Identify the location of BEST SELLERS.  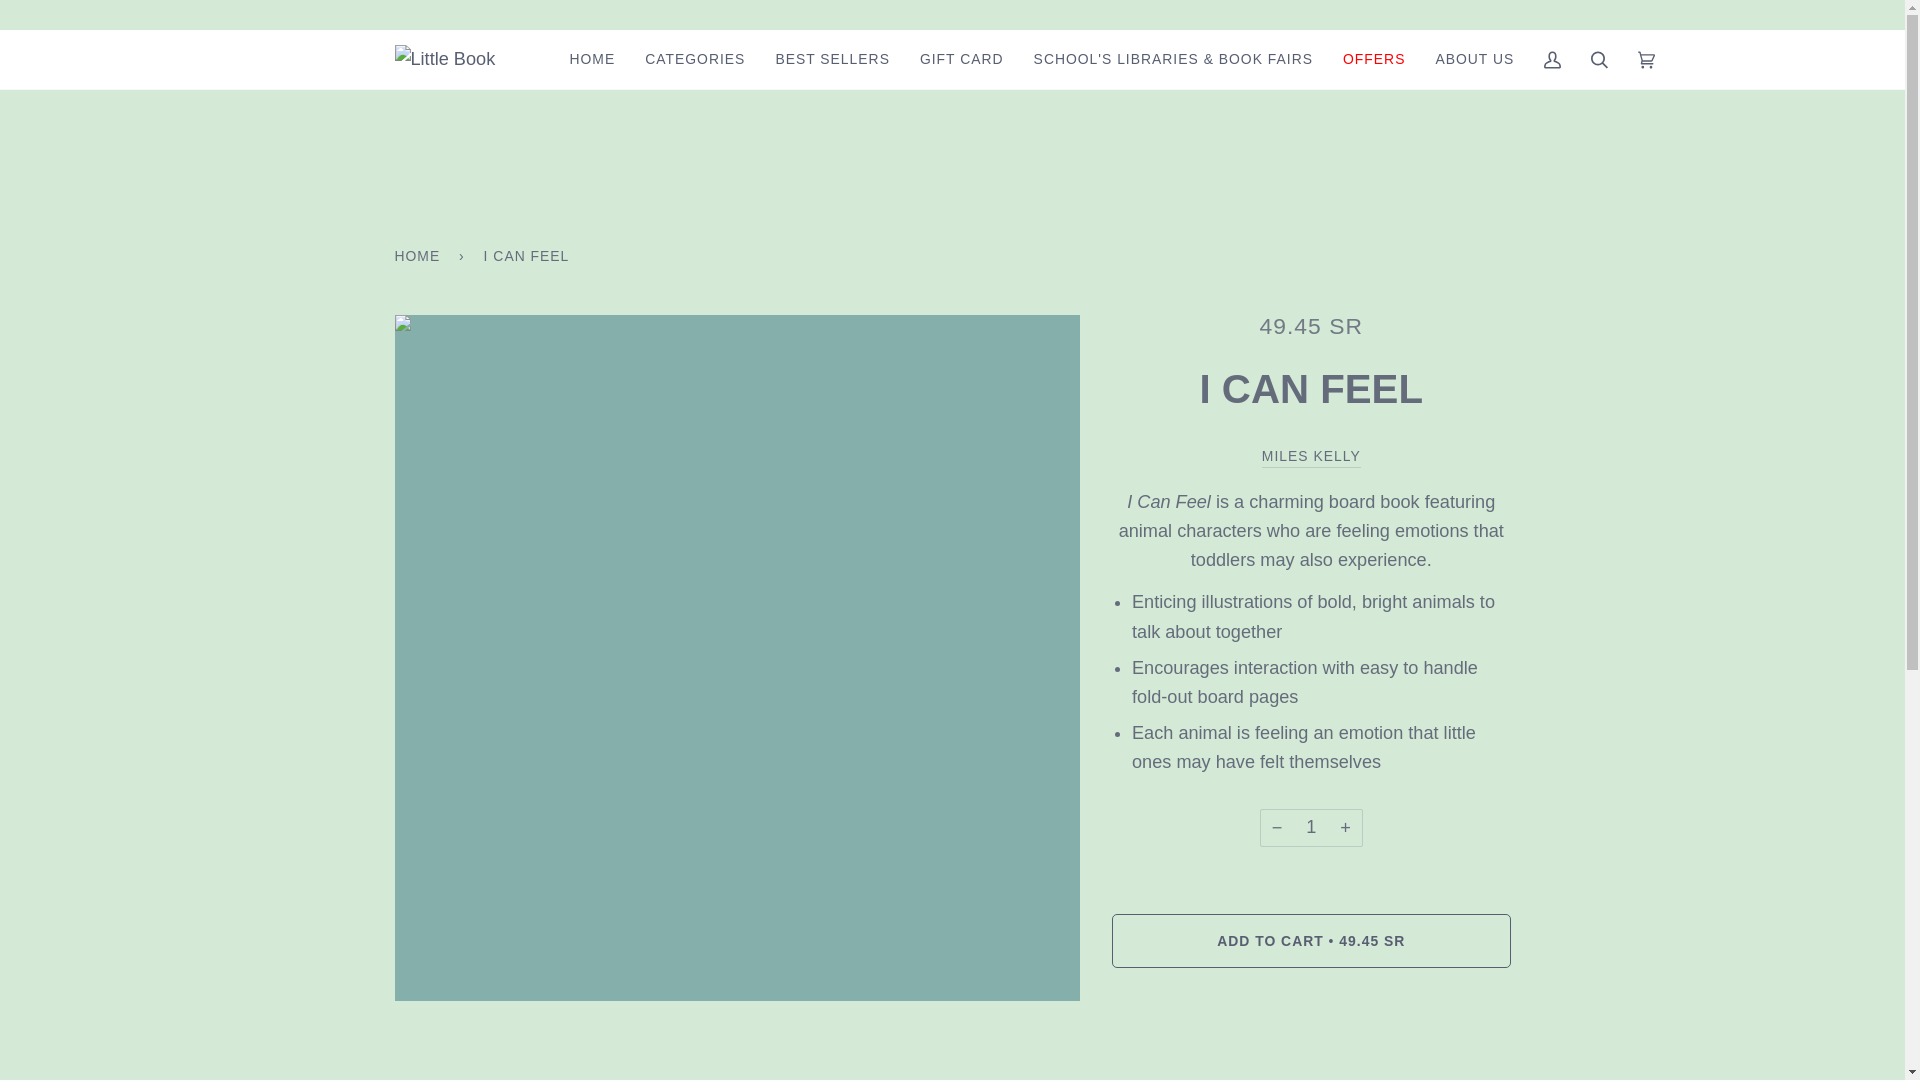
(832, 59).